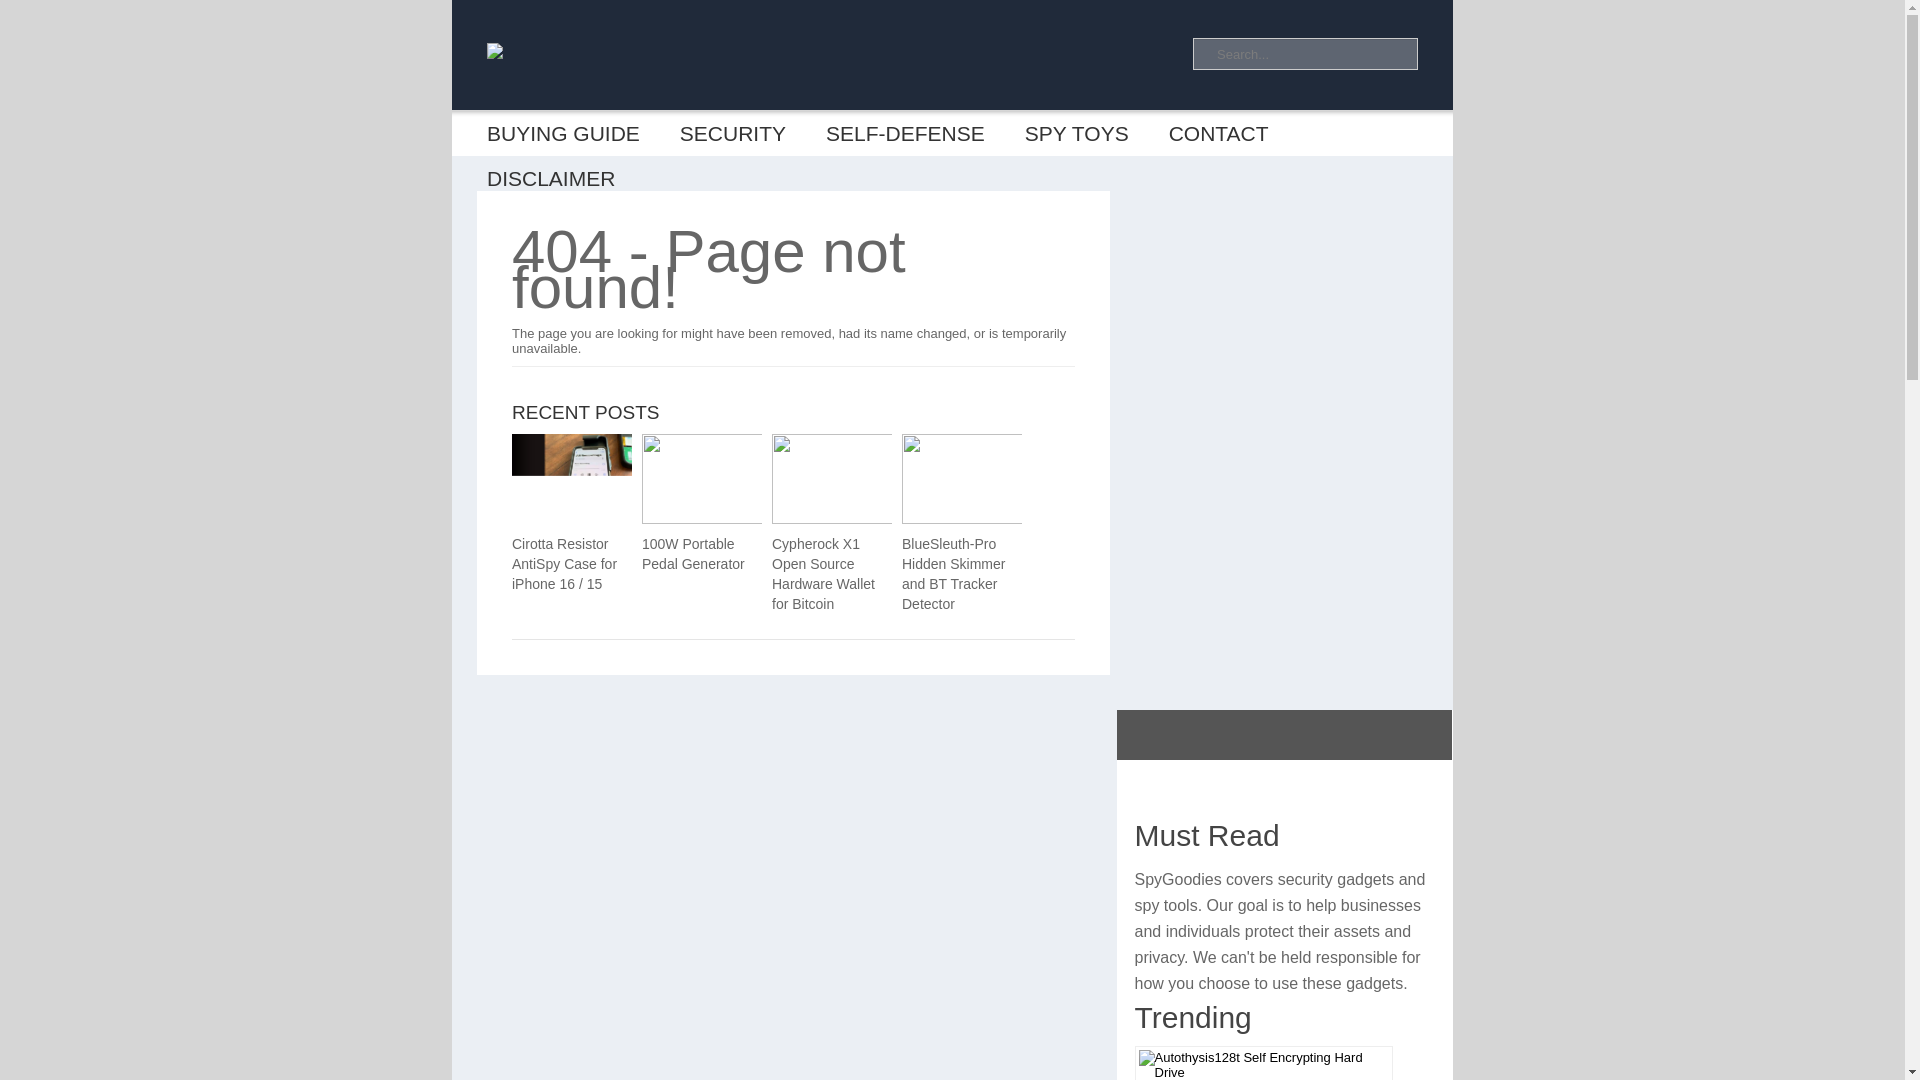  I want to click on 100W Portable Pedal Generator, so click(716, 519).